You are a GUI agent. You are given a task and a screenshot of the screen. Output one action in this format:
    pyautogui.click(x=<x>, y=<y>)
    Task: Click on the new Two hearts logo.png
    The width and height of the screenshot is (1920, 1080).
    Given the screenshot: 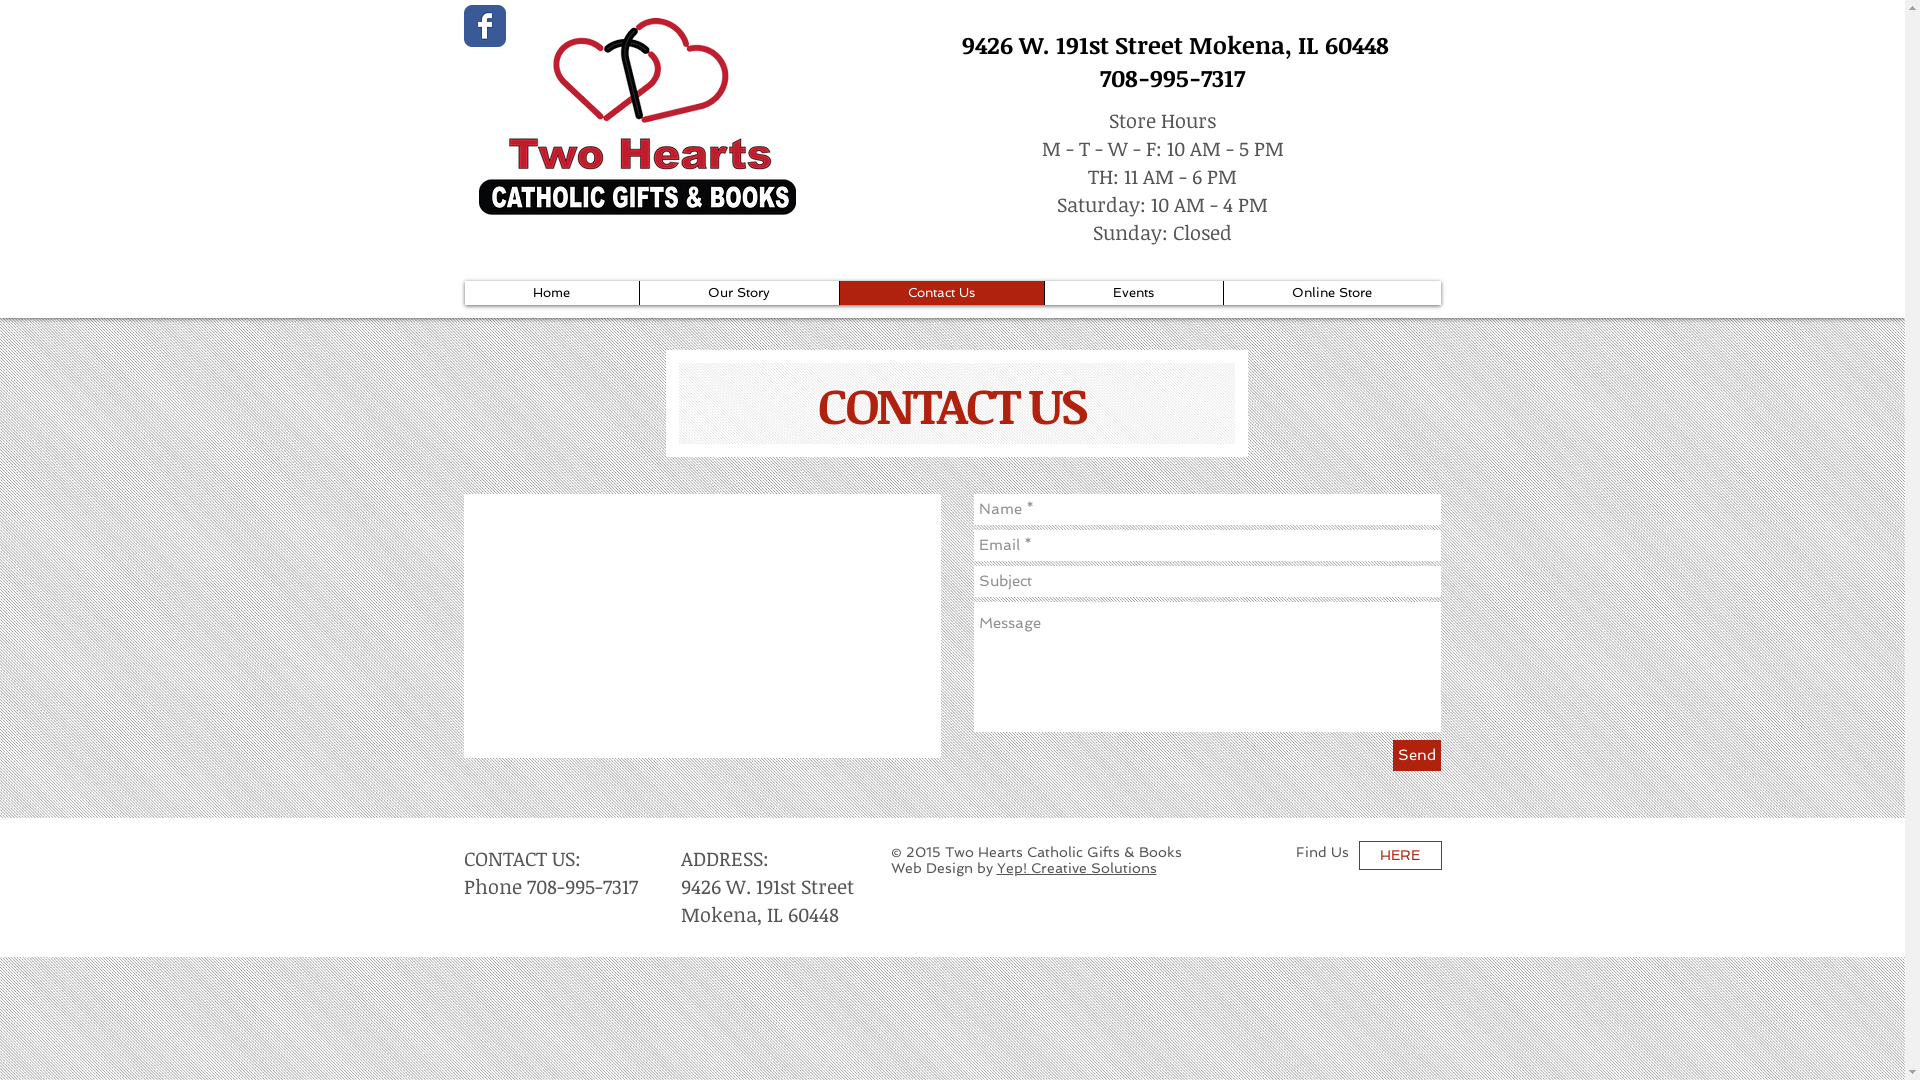 What is the action you would take?
    pyautogui.click(x=636, y=117)
    